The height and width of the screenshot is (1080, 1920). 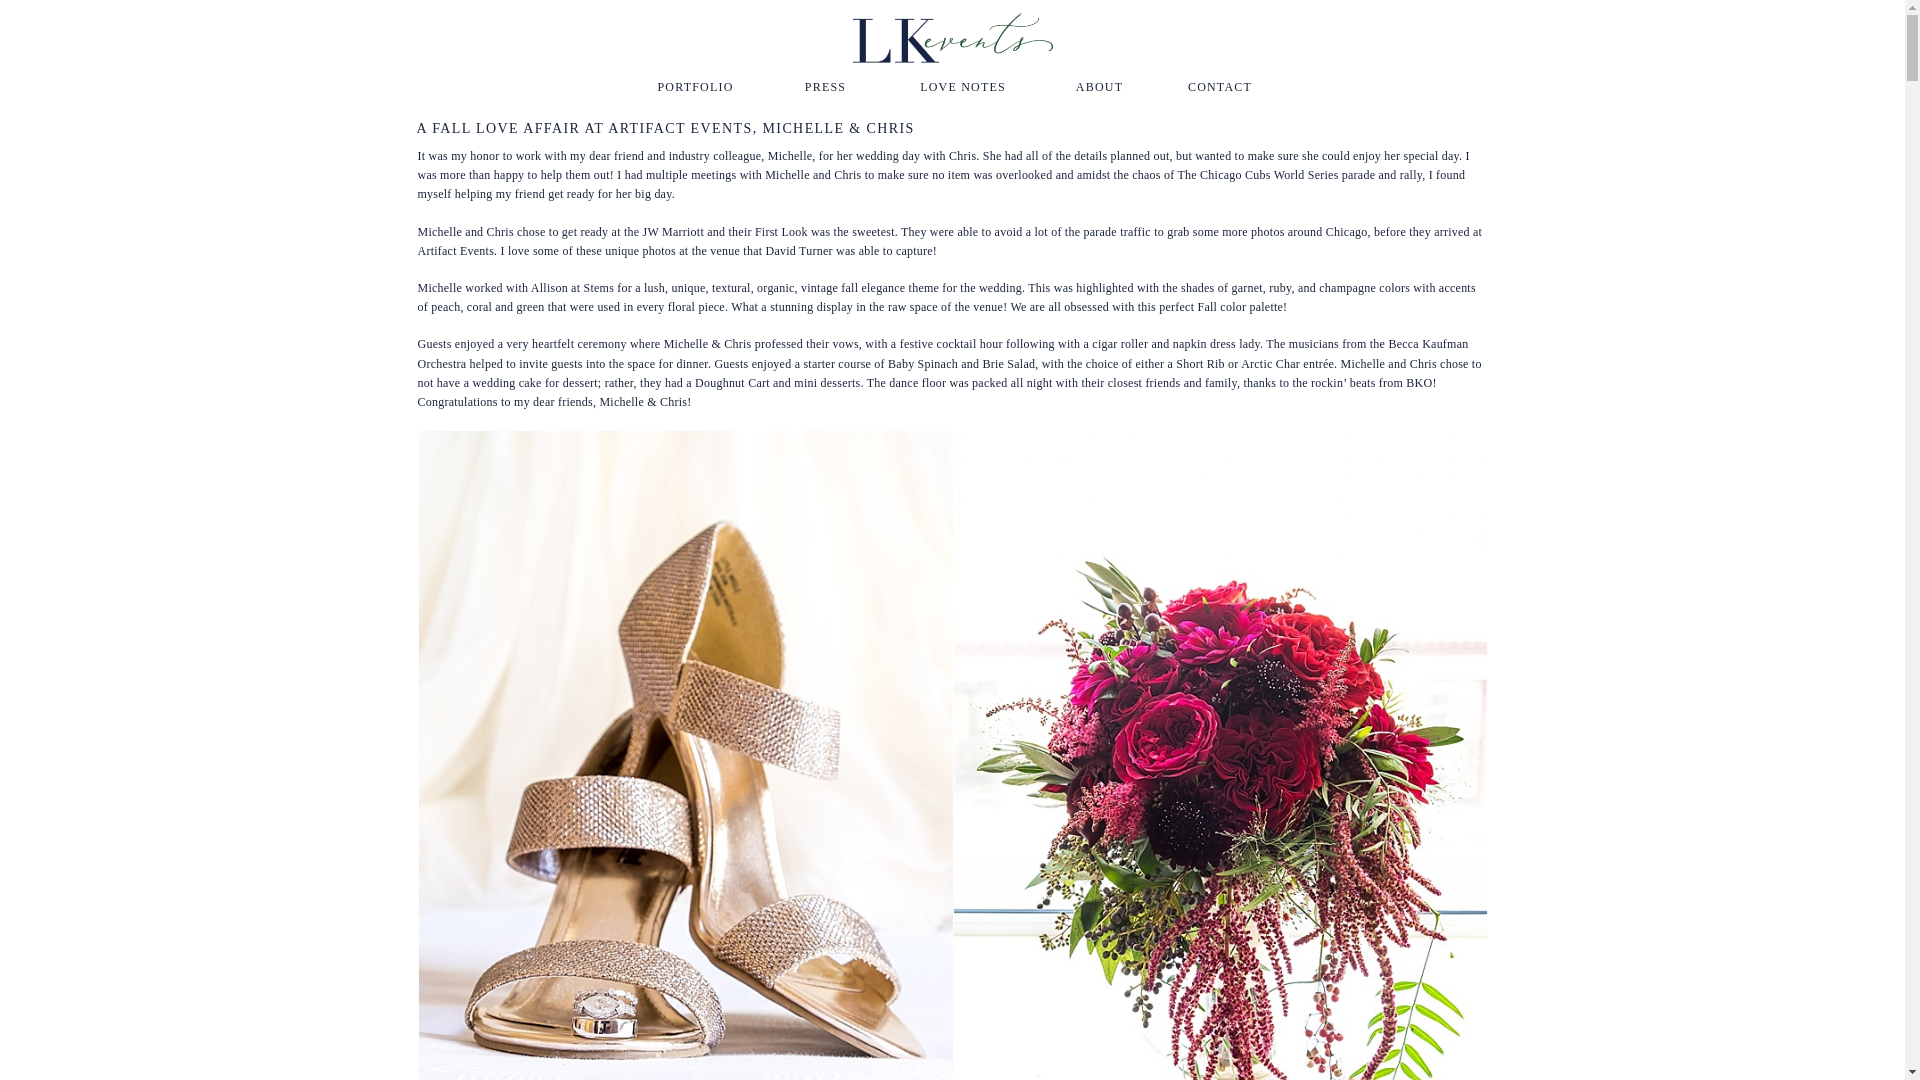 What do you see at coordinates (456, 251) in the screenshot?
I see `Artifact Events` at bounding box center [456, 251].